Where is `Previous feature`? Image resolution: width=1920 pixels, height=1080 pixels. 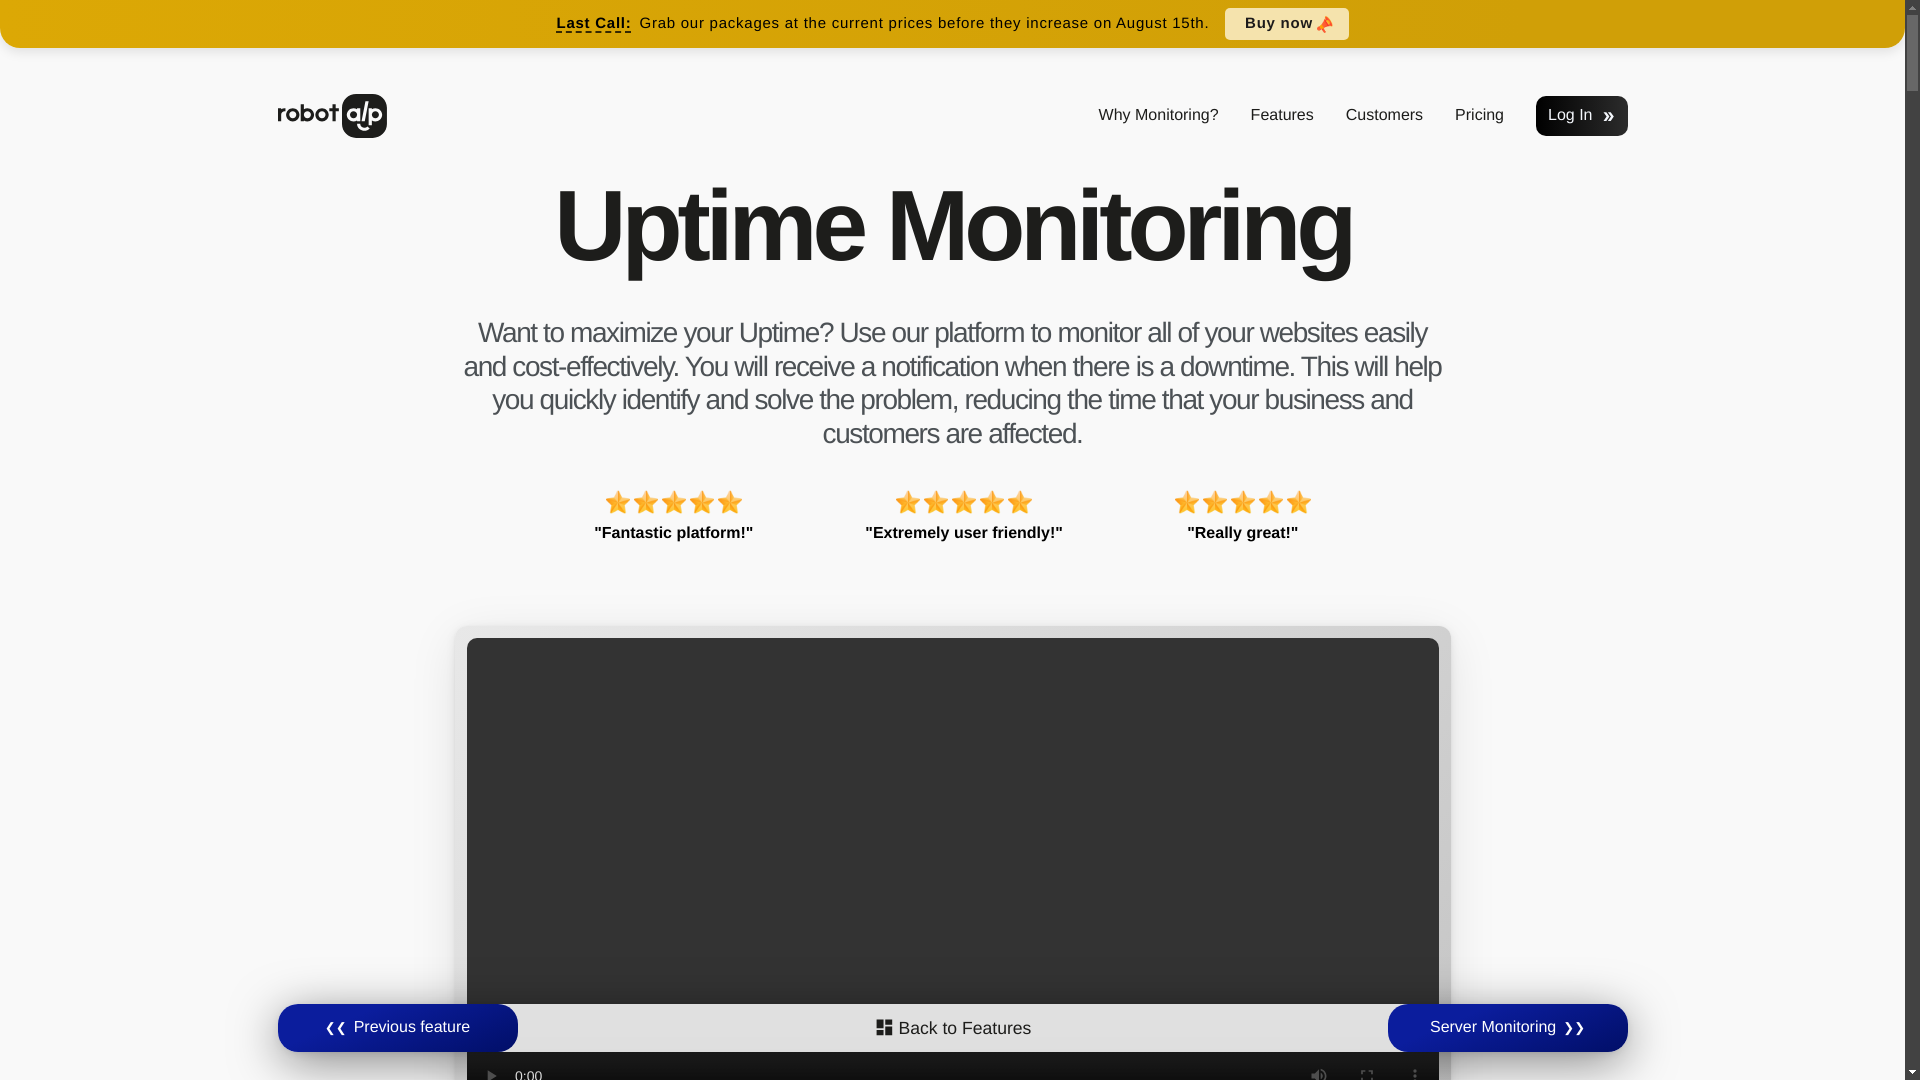
Previous feature is located at coordinates (398, 1028).